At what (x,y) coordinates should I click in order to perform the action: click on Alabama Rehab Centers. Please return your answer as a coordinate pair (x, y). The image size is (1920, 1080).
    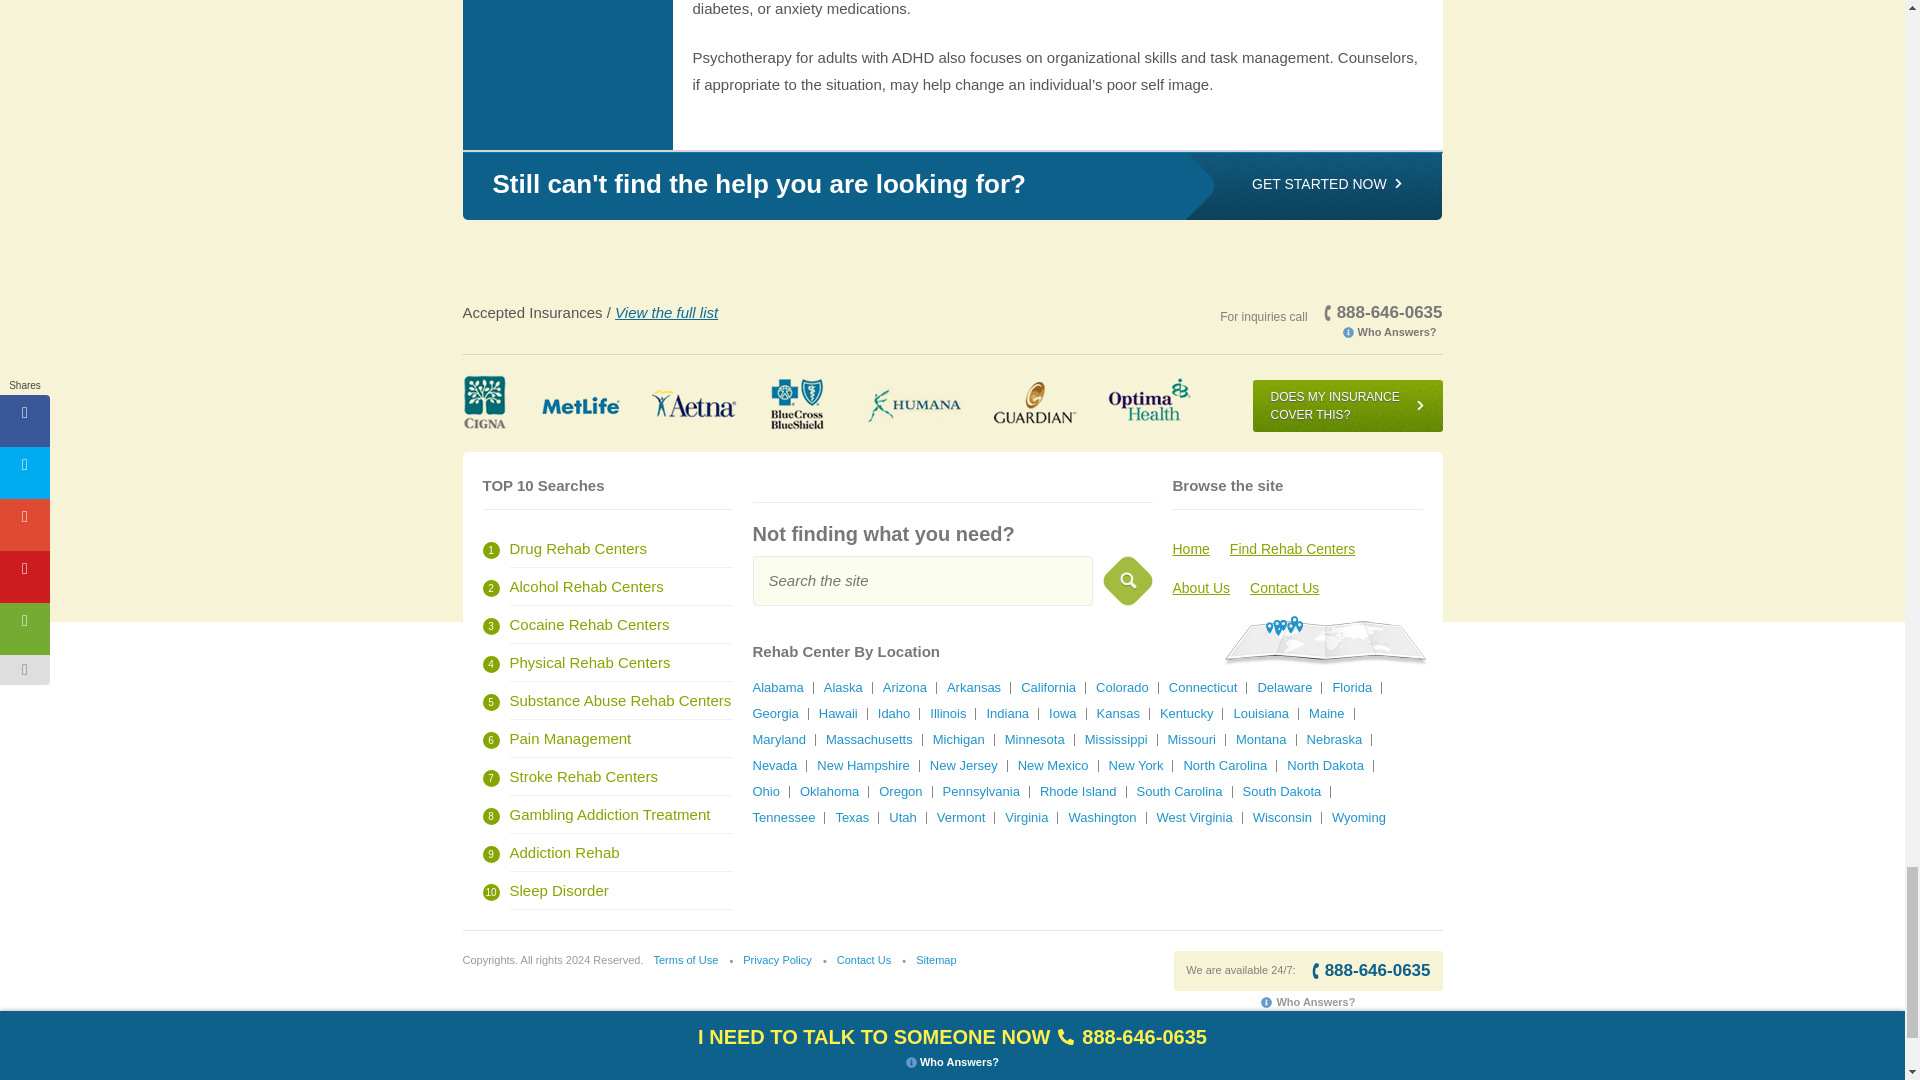
    Looking at the image, I should click on (777, 688).